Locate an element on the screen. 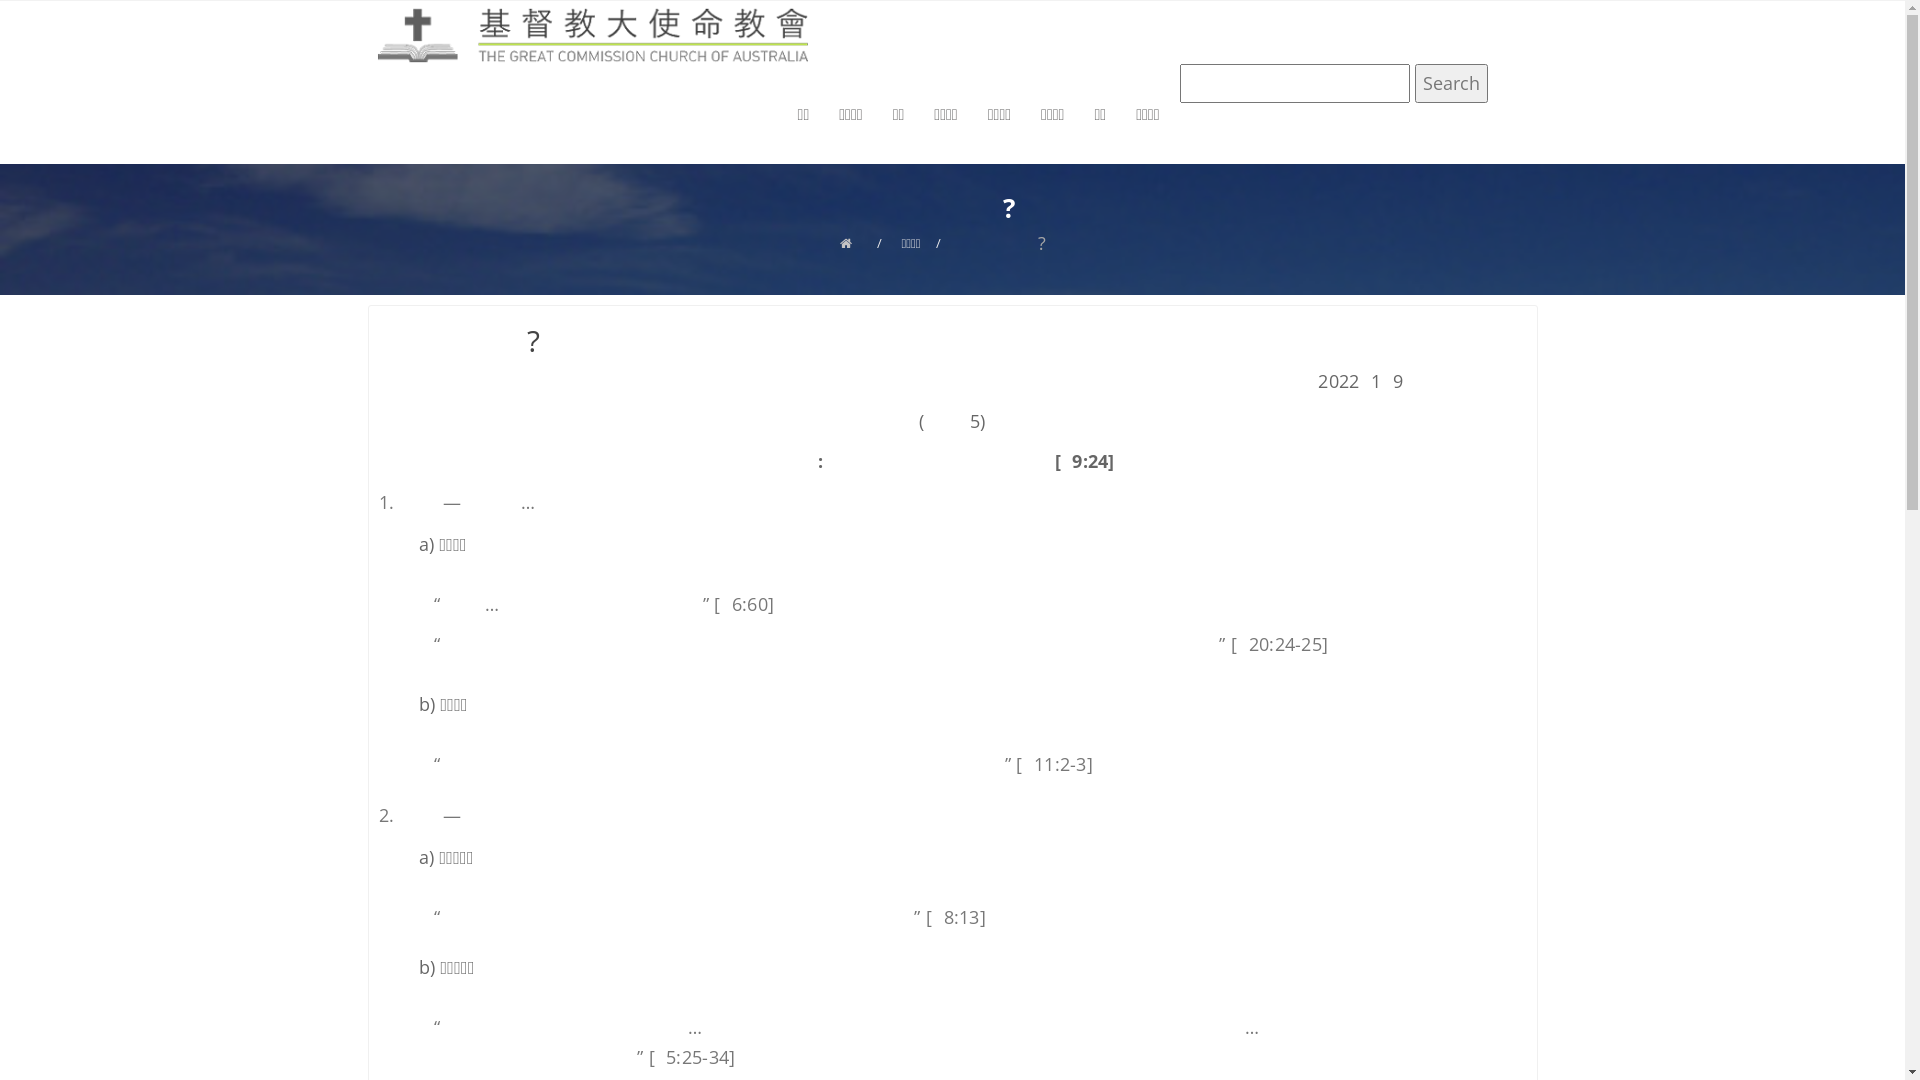 Image resolution: width=1920 pixels, height=1080 pixels. Search is located at coordinates (1450, 84).